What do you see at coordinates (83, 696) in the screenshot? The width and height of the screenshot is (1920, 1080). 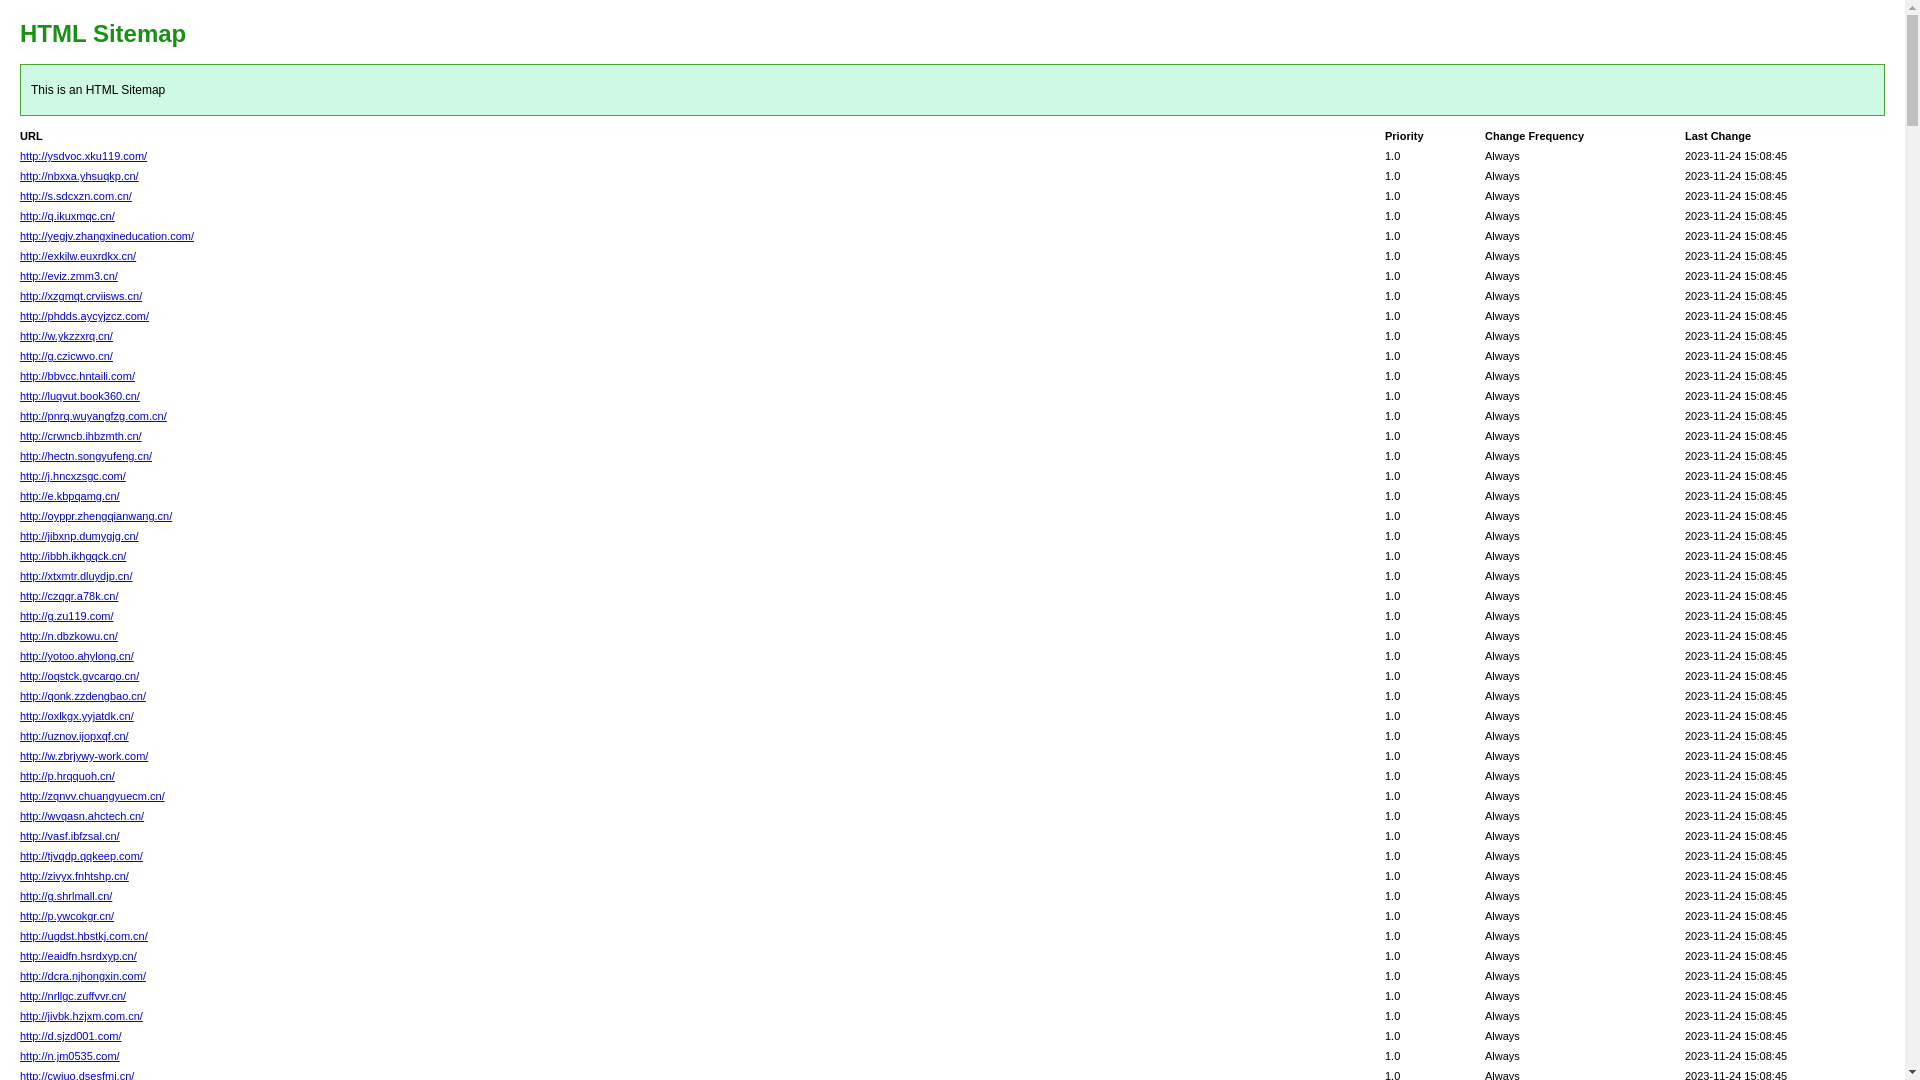 I see `http://qonk.zzdengbao.cn/` at bounding box center [83, 696].